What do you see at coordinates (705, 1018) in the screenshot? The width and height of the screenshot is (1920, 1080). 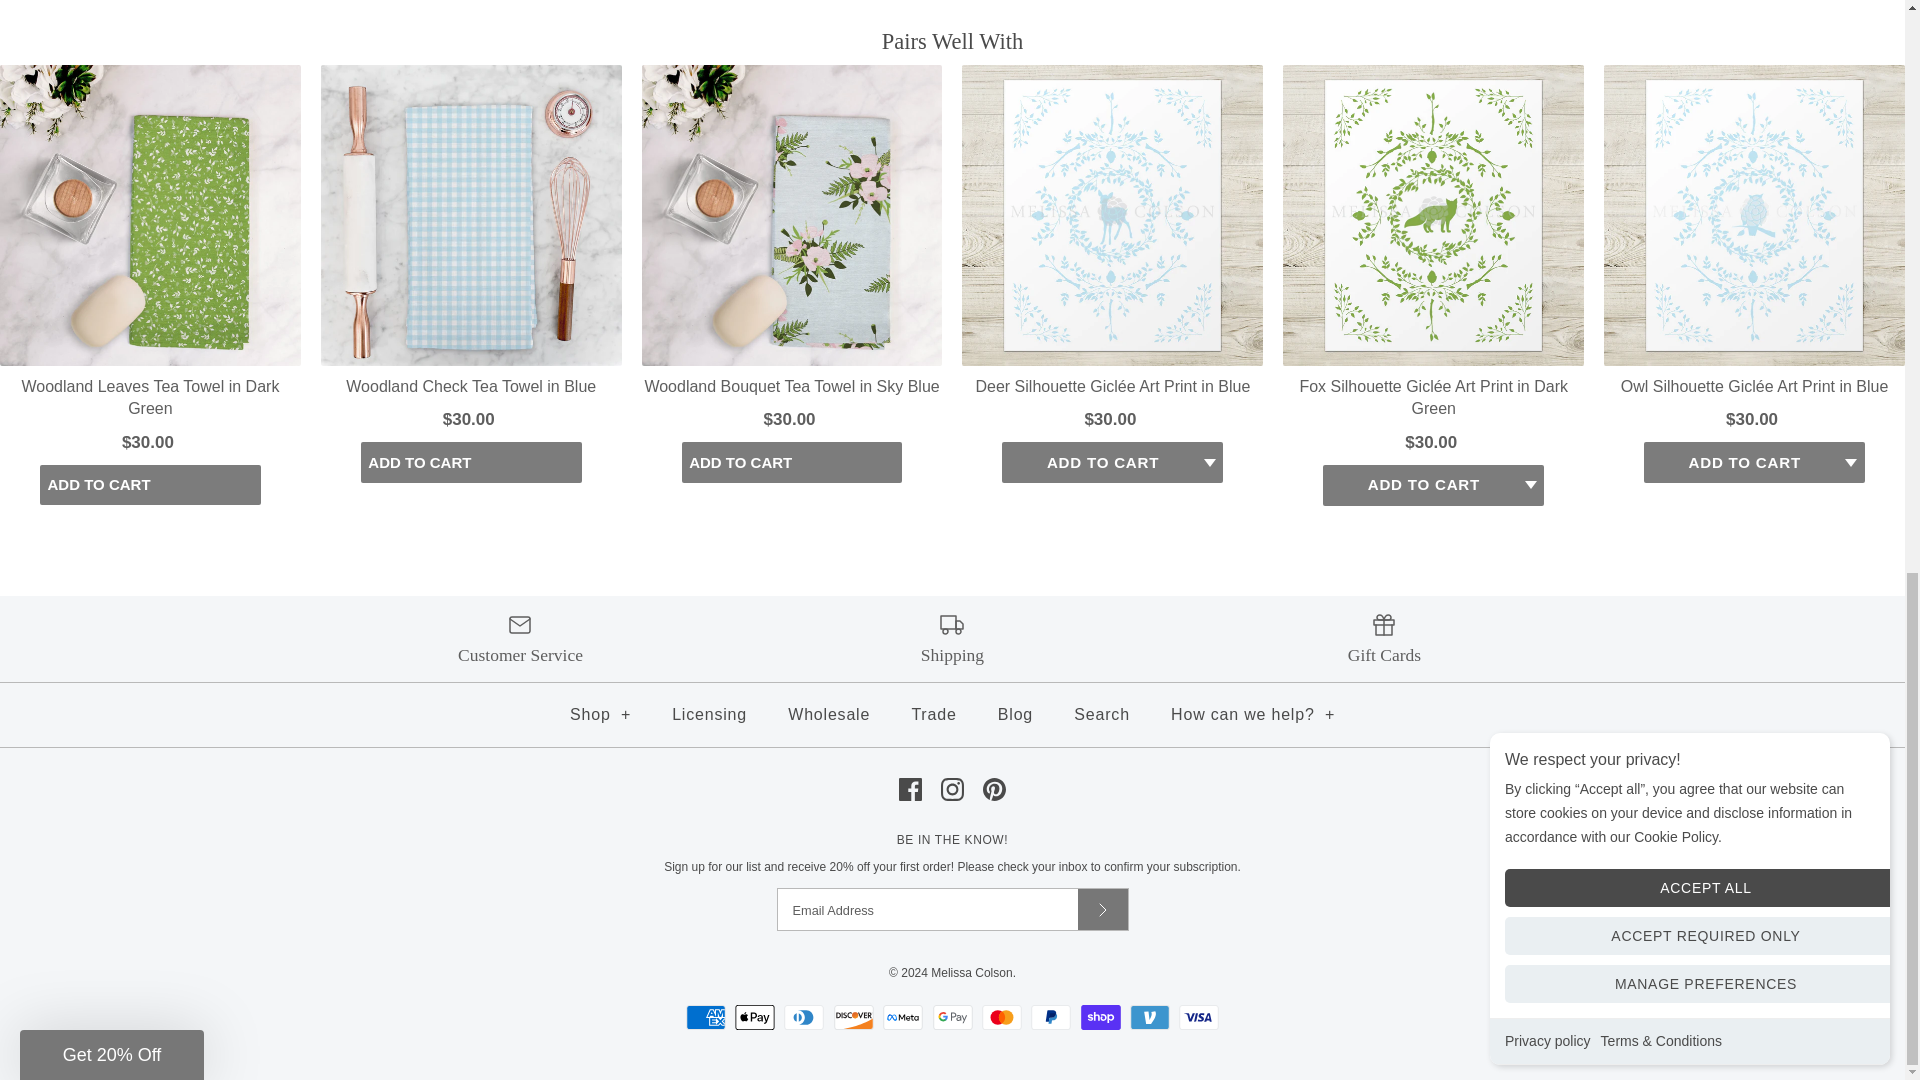 I see `American Express` at bounding box center [705, 1018].